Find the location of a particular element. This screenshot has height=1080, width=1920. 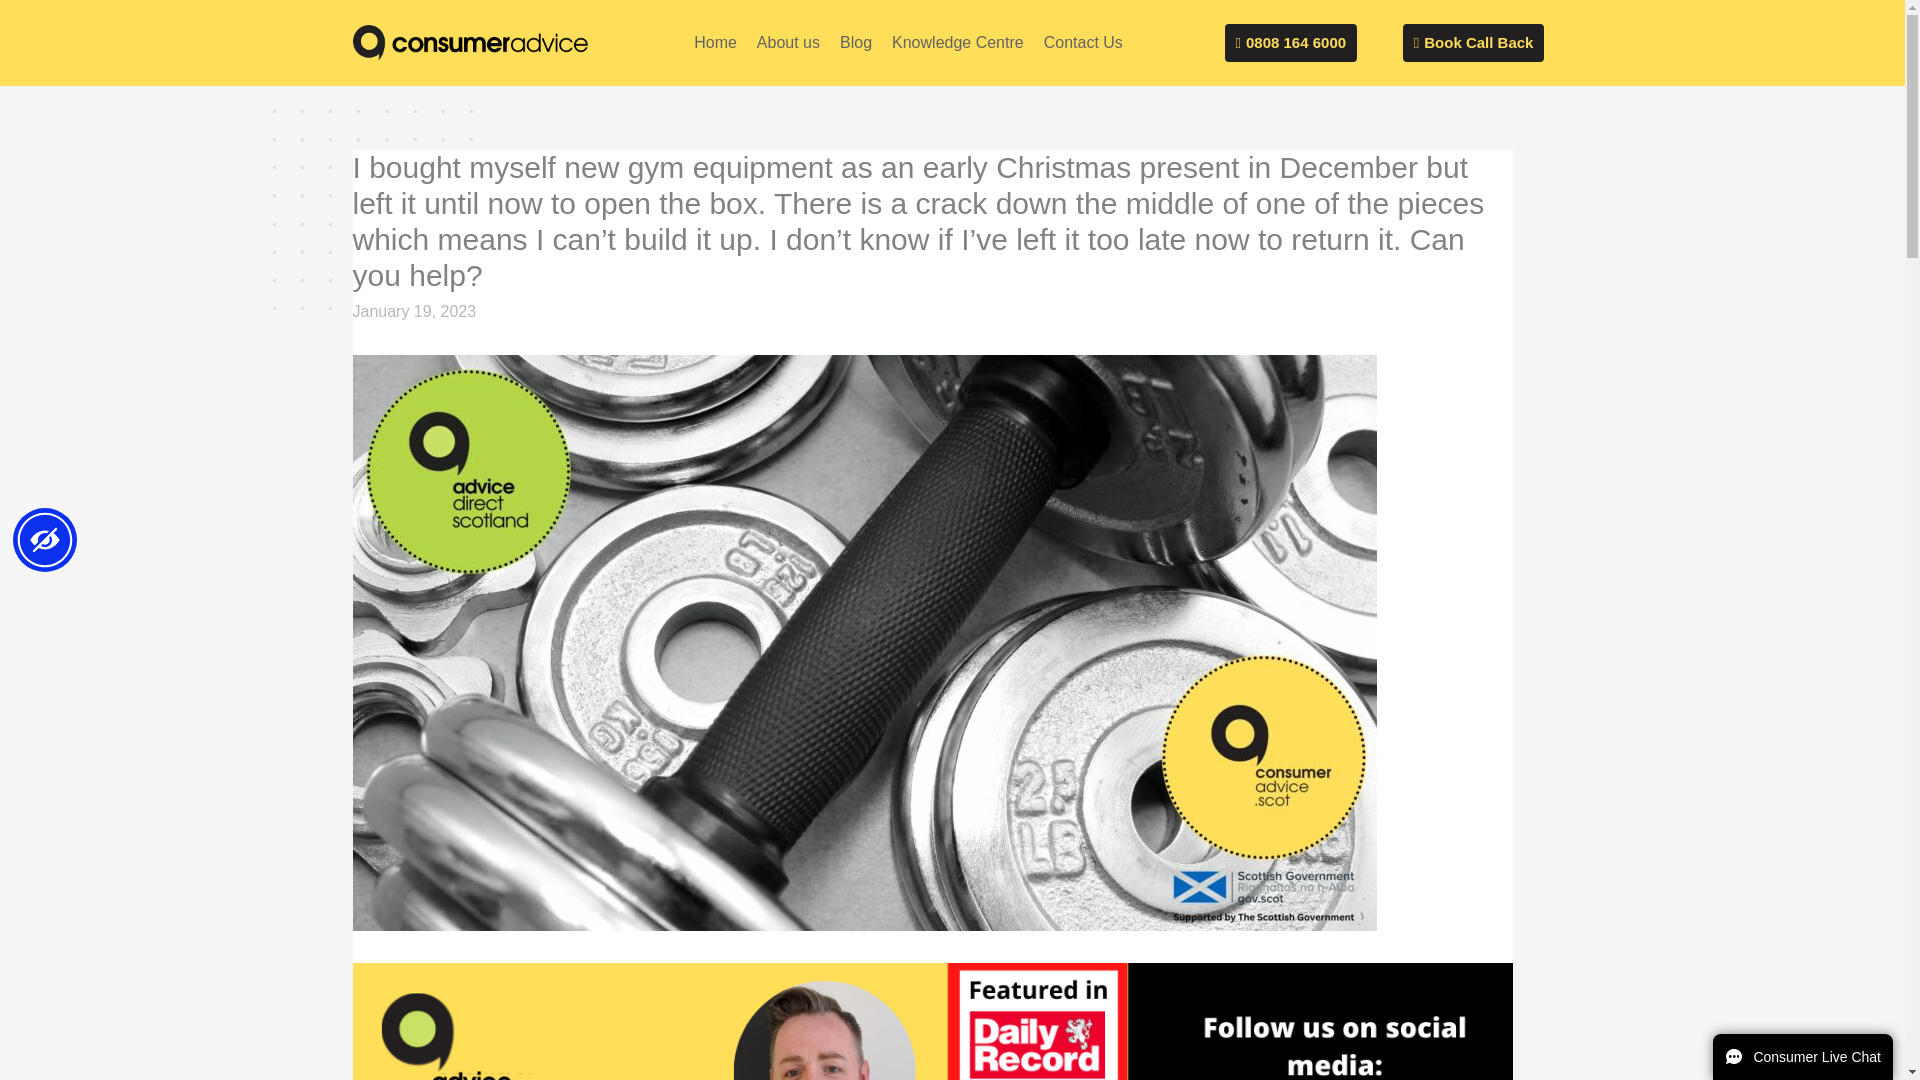

Contact Us is located at coordinates (1083, 42).